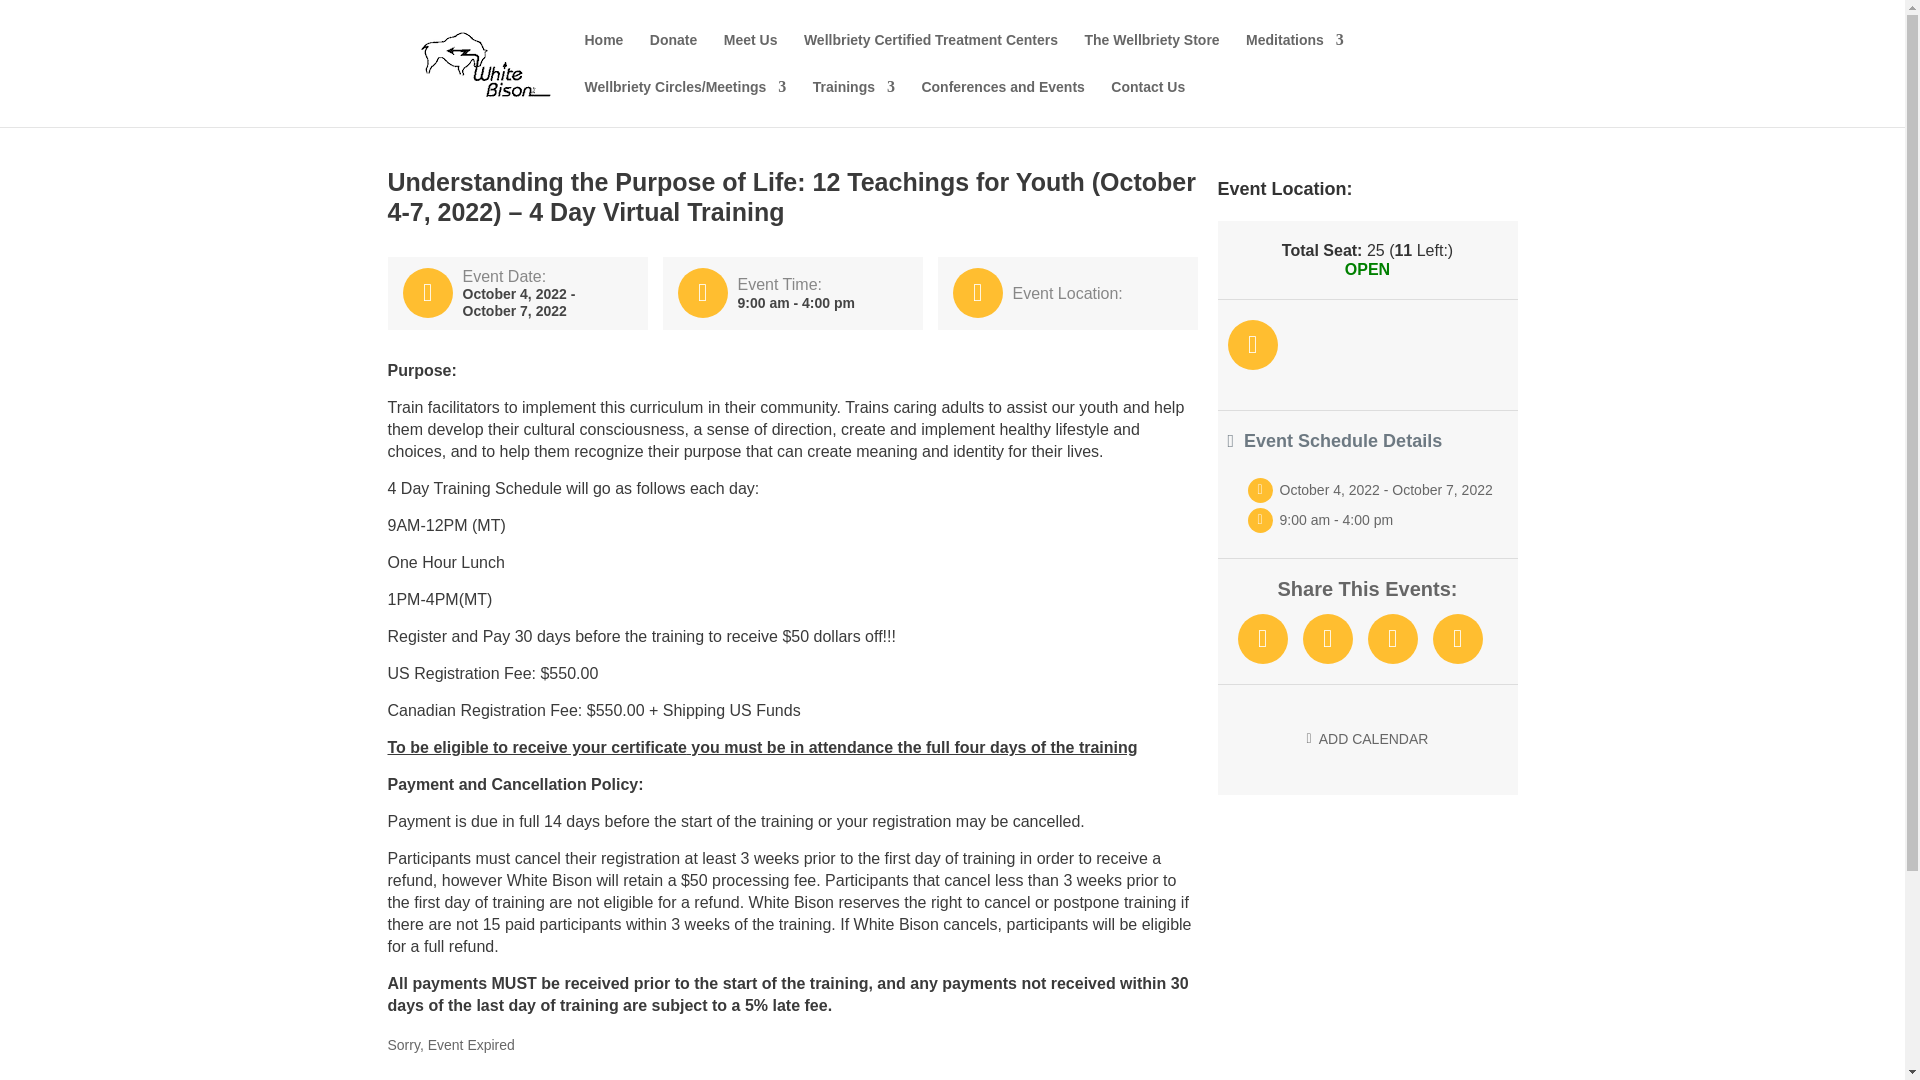 This screenshot has width=1920, height=1080. I want to click on Contact Us, so click(1148, 103).